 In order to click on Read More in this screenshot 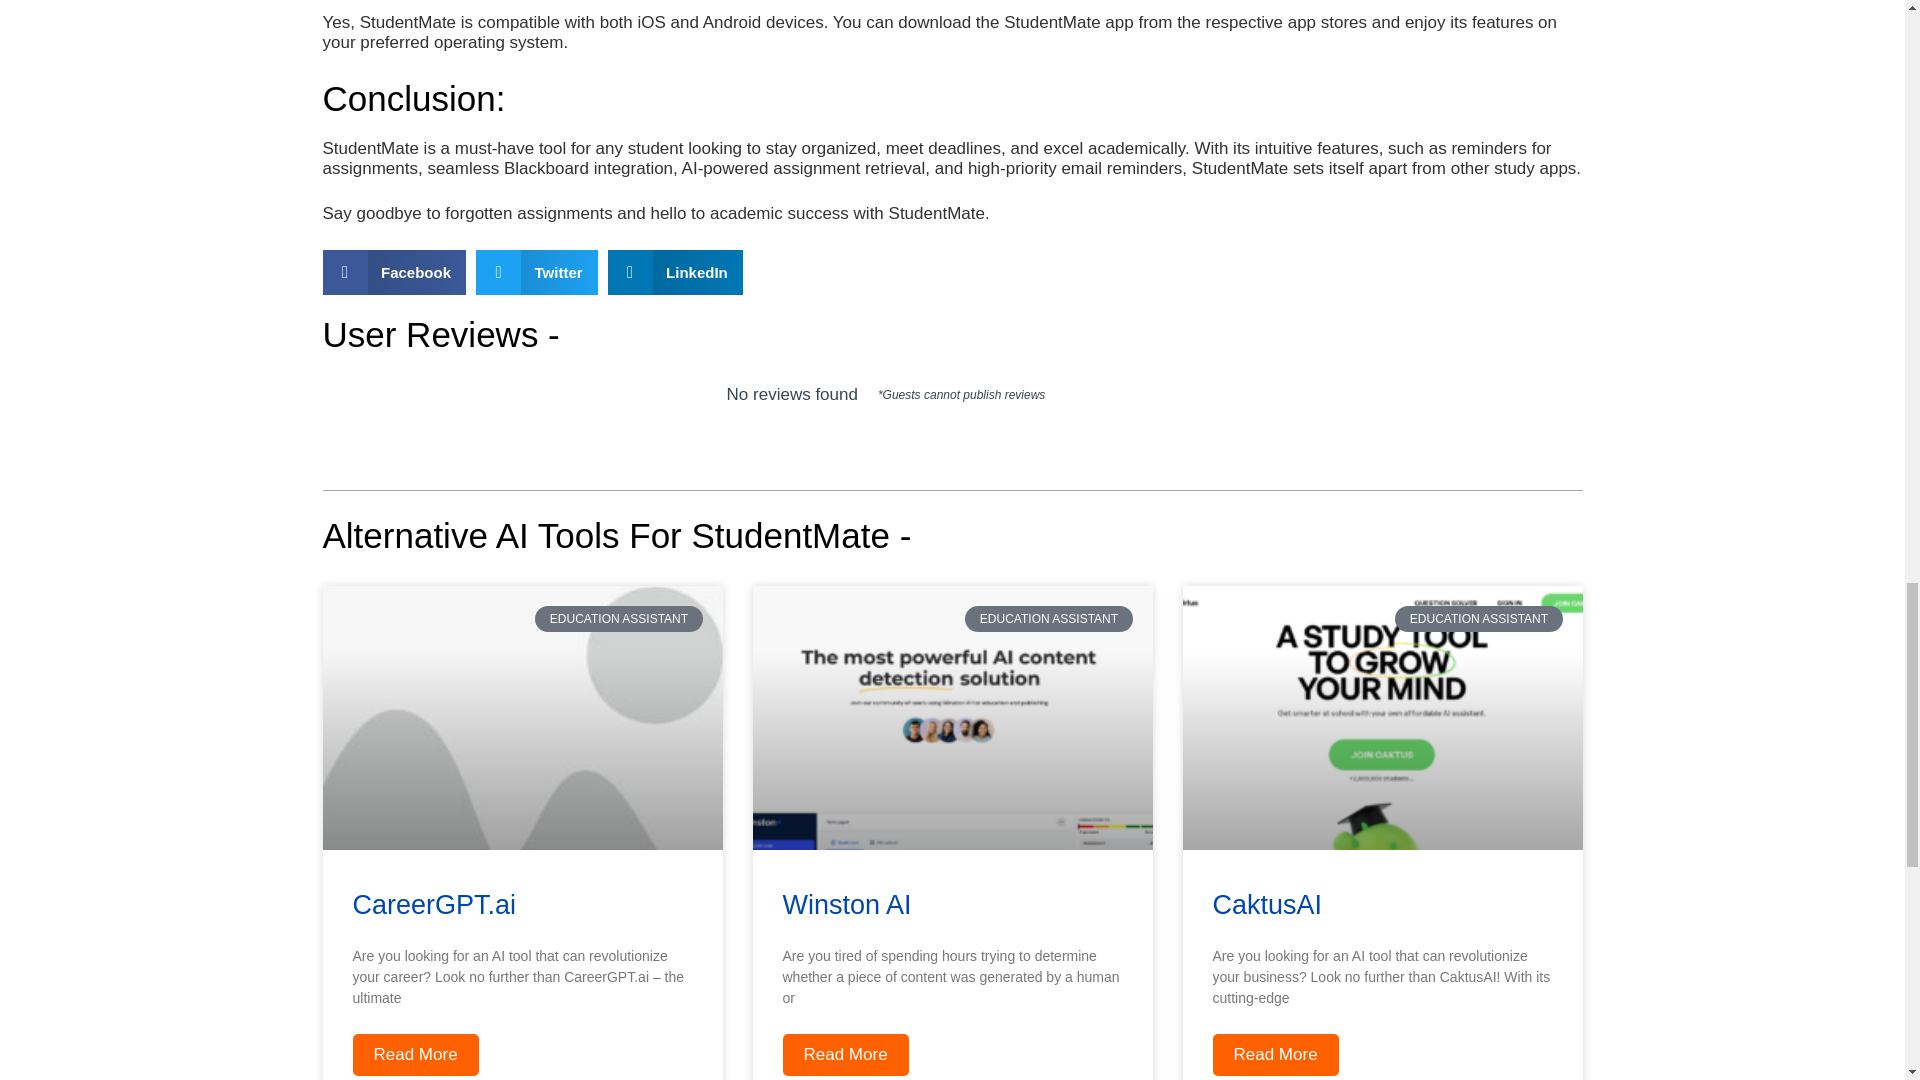, I will do `click(1274, 1054)`.